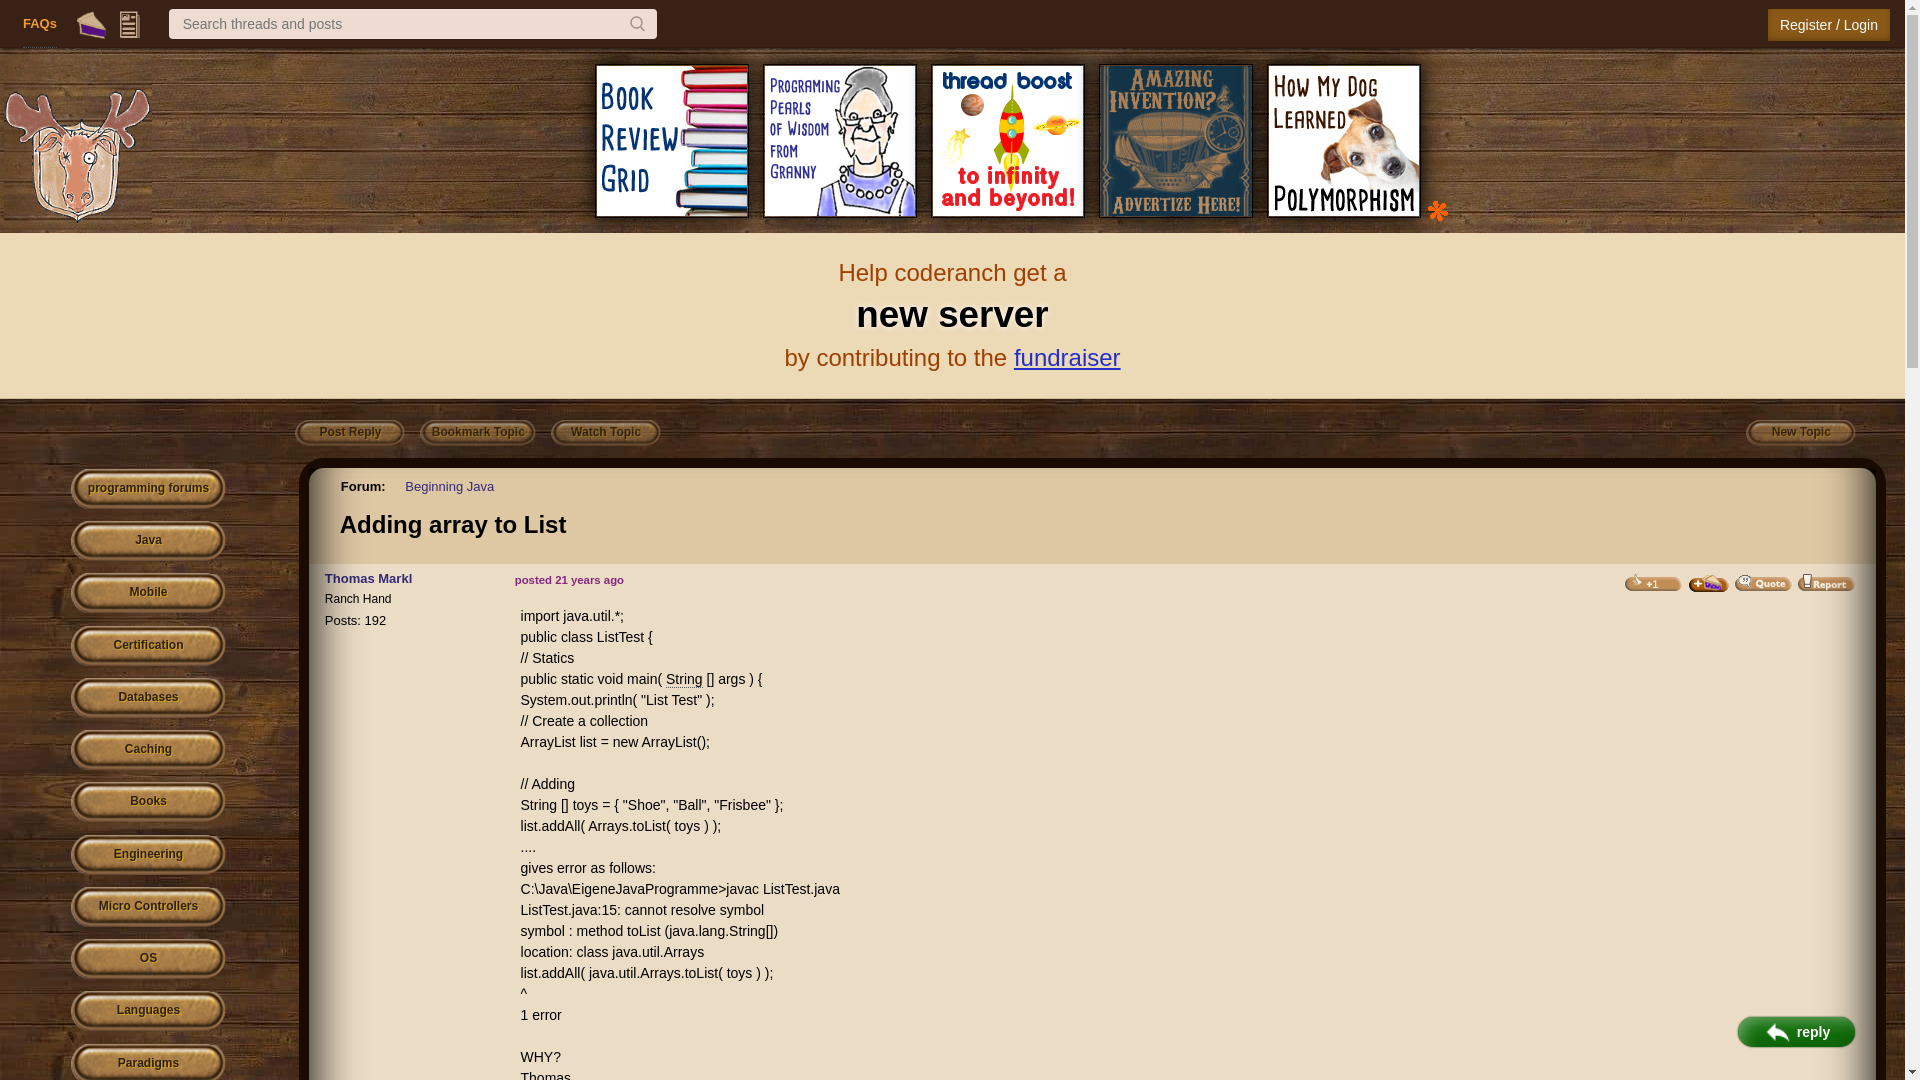  I want to click on OS, so click(148, 958).